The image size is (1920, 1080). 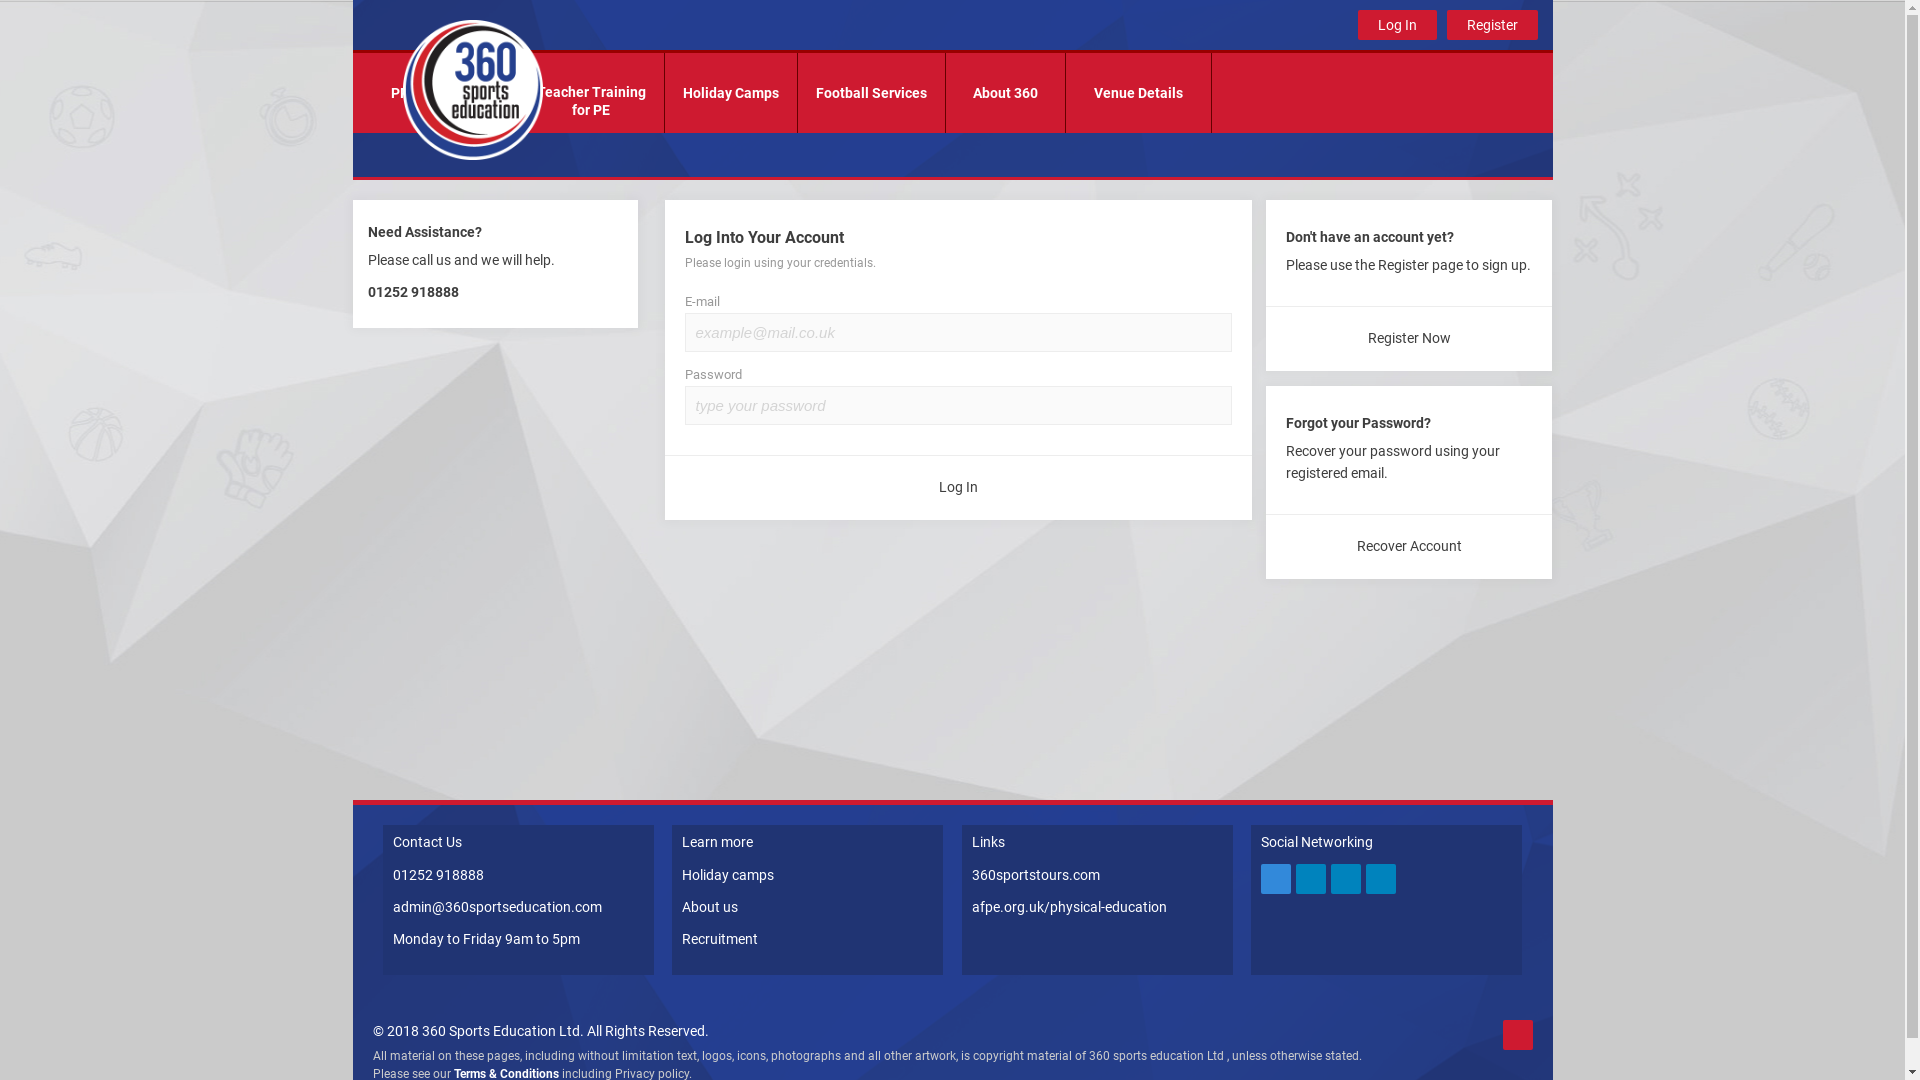 What do you see at coordinates (503, 1031) in the screenshot?
I see `360 Sports Education Ltd.` at bounding box center [503, 1031].